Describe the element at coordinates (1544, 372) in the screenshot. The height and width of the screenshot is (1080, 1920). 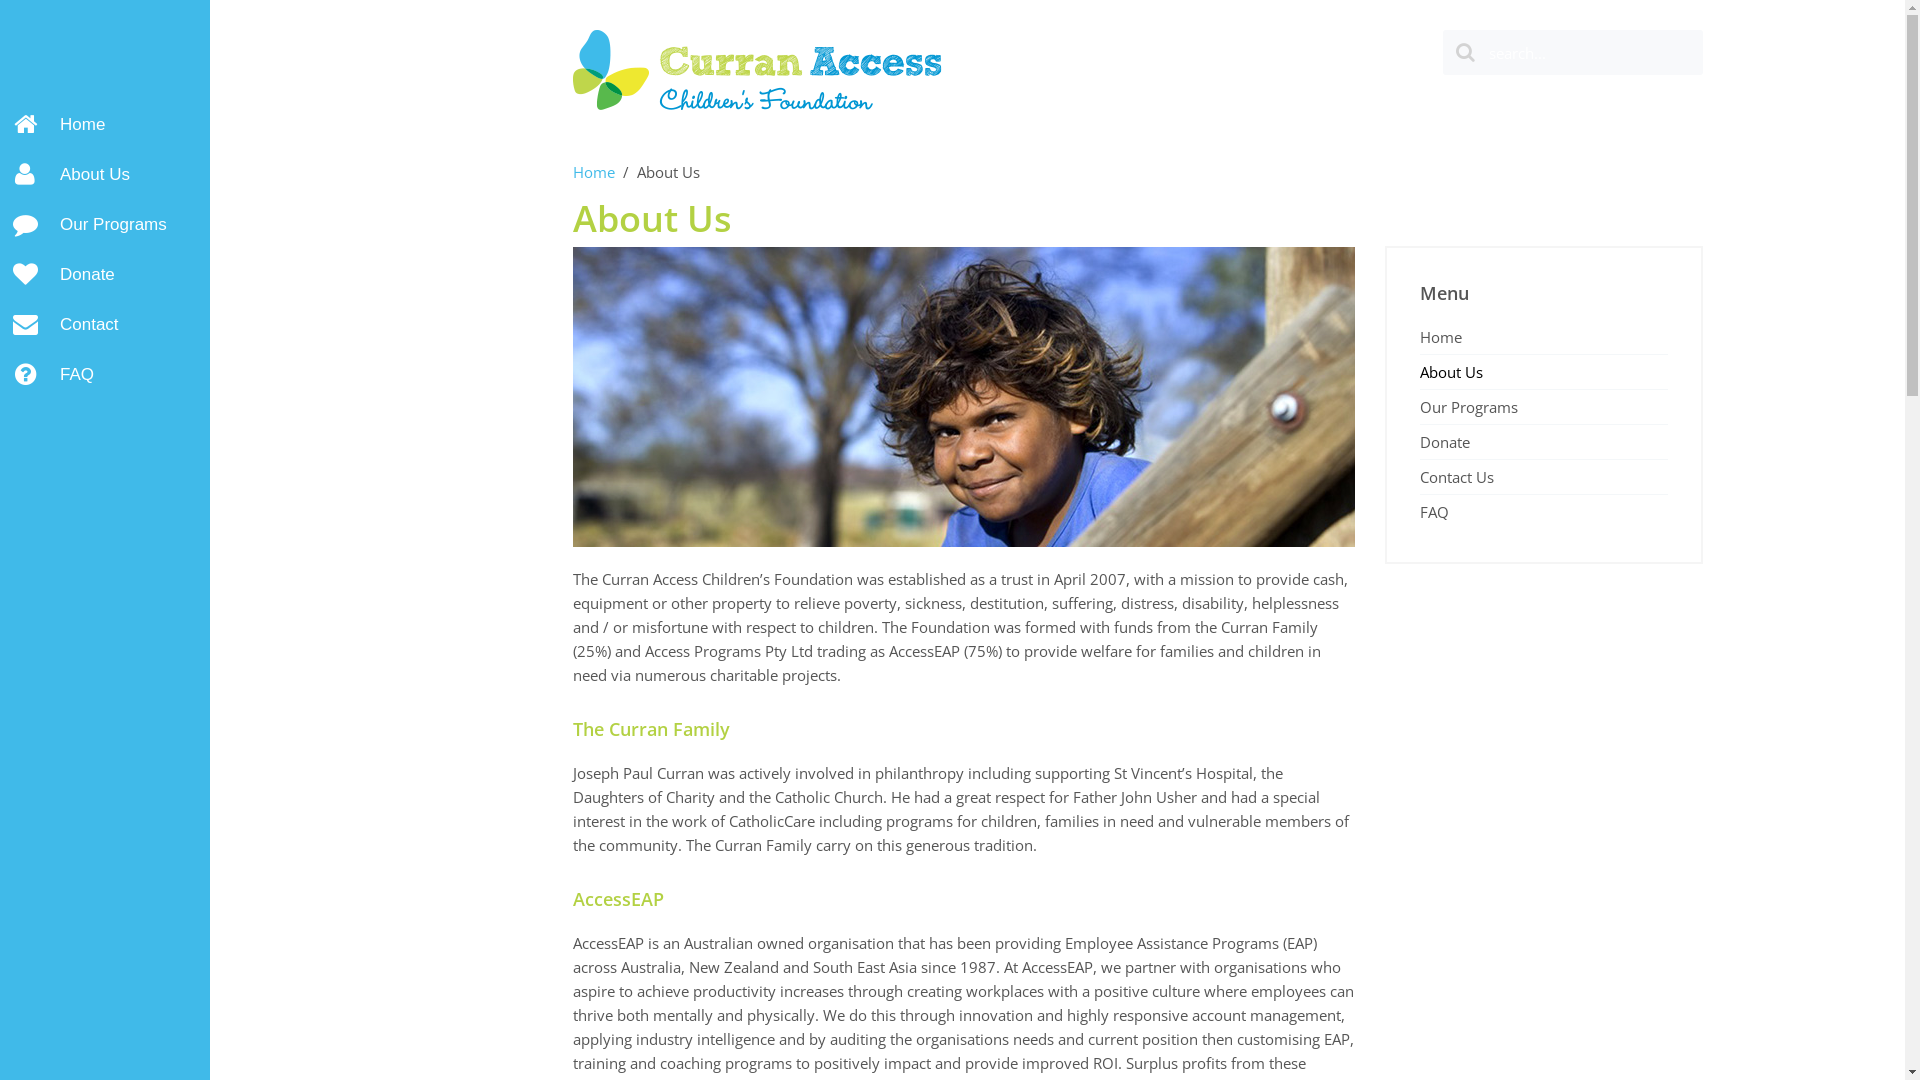
I see `About Us` at that location.